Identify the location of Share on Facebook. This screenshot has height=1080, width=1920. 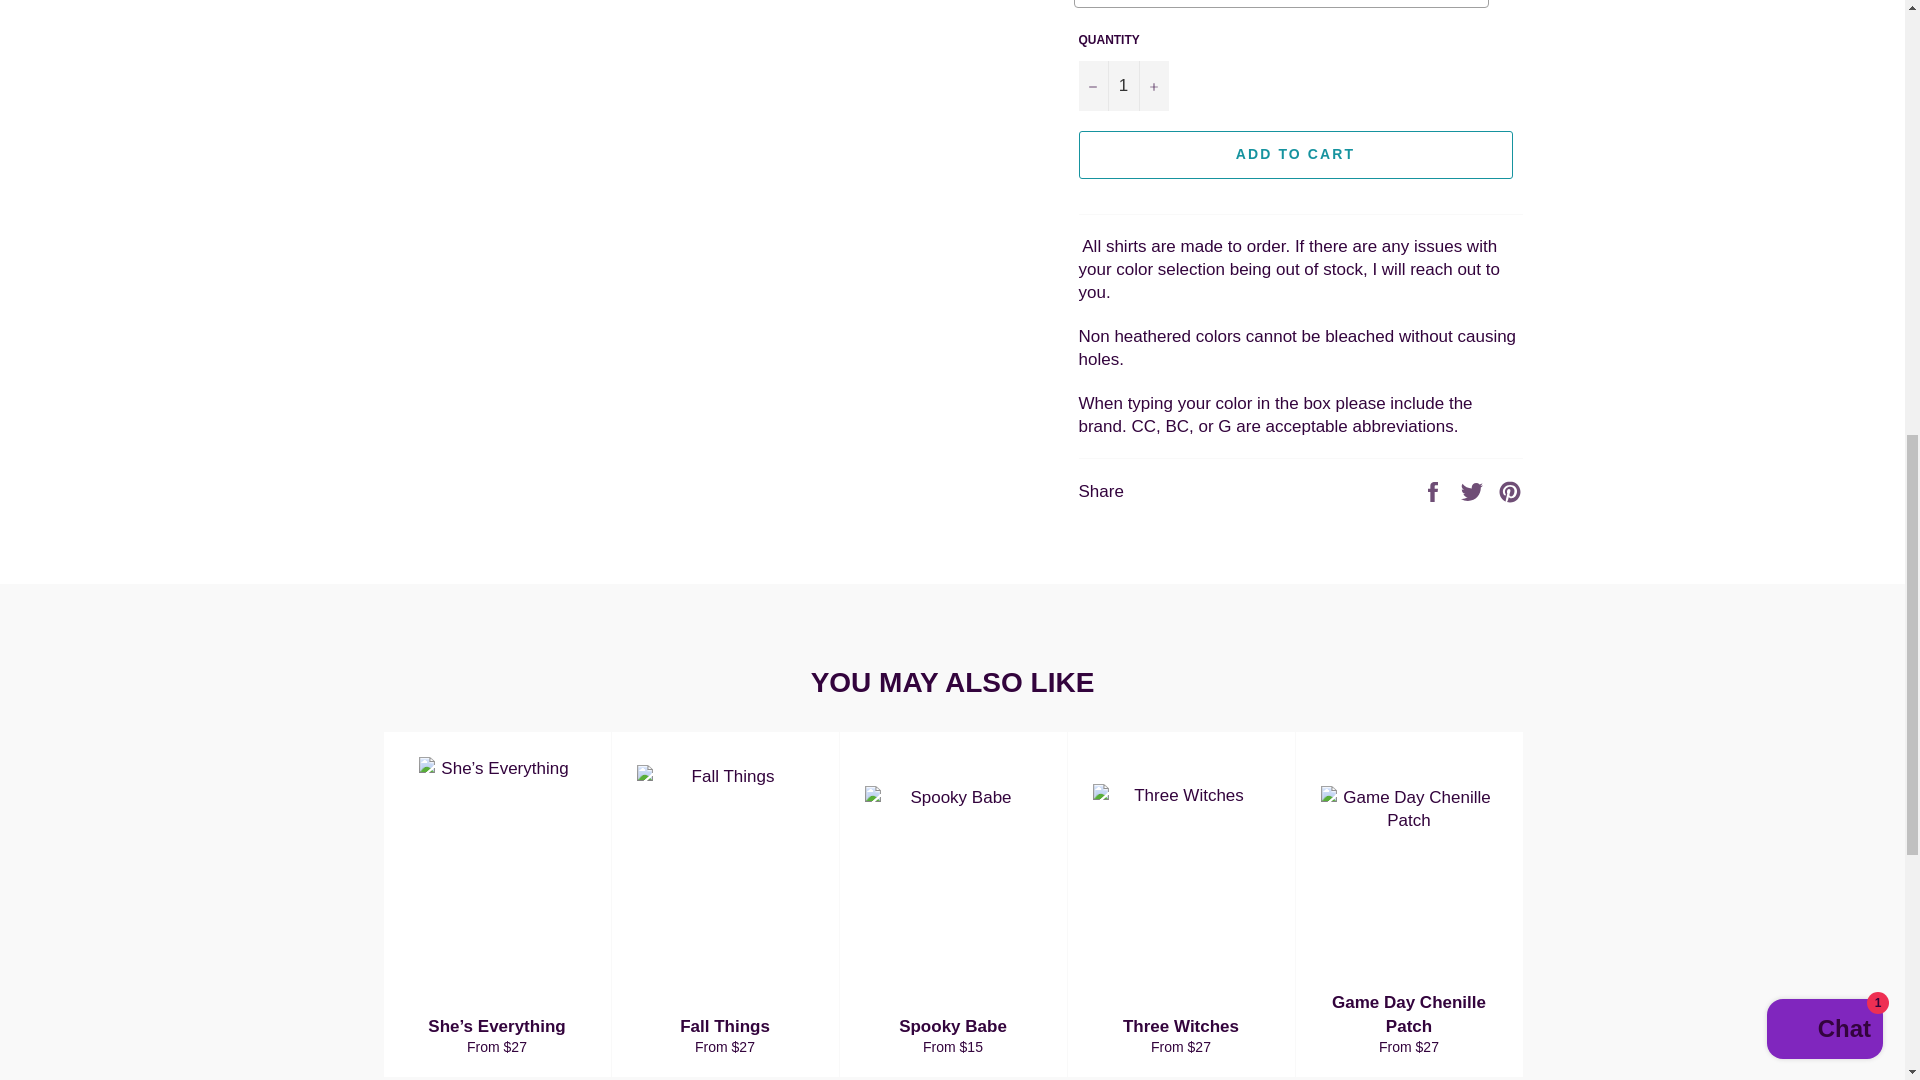
(1434, 490).